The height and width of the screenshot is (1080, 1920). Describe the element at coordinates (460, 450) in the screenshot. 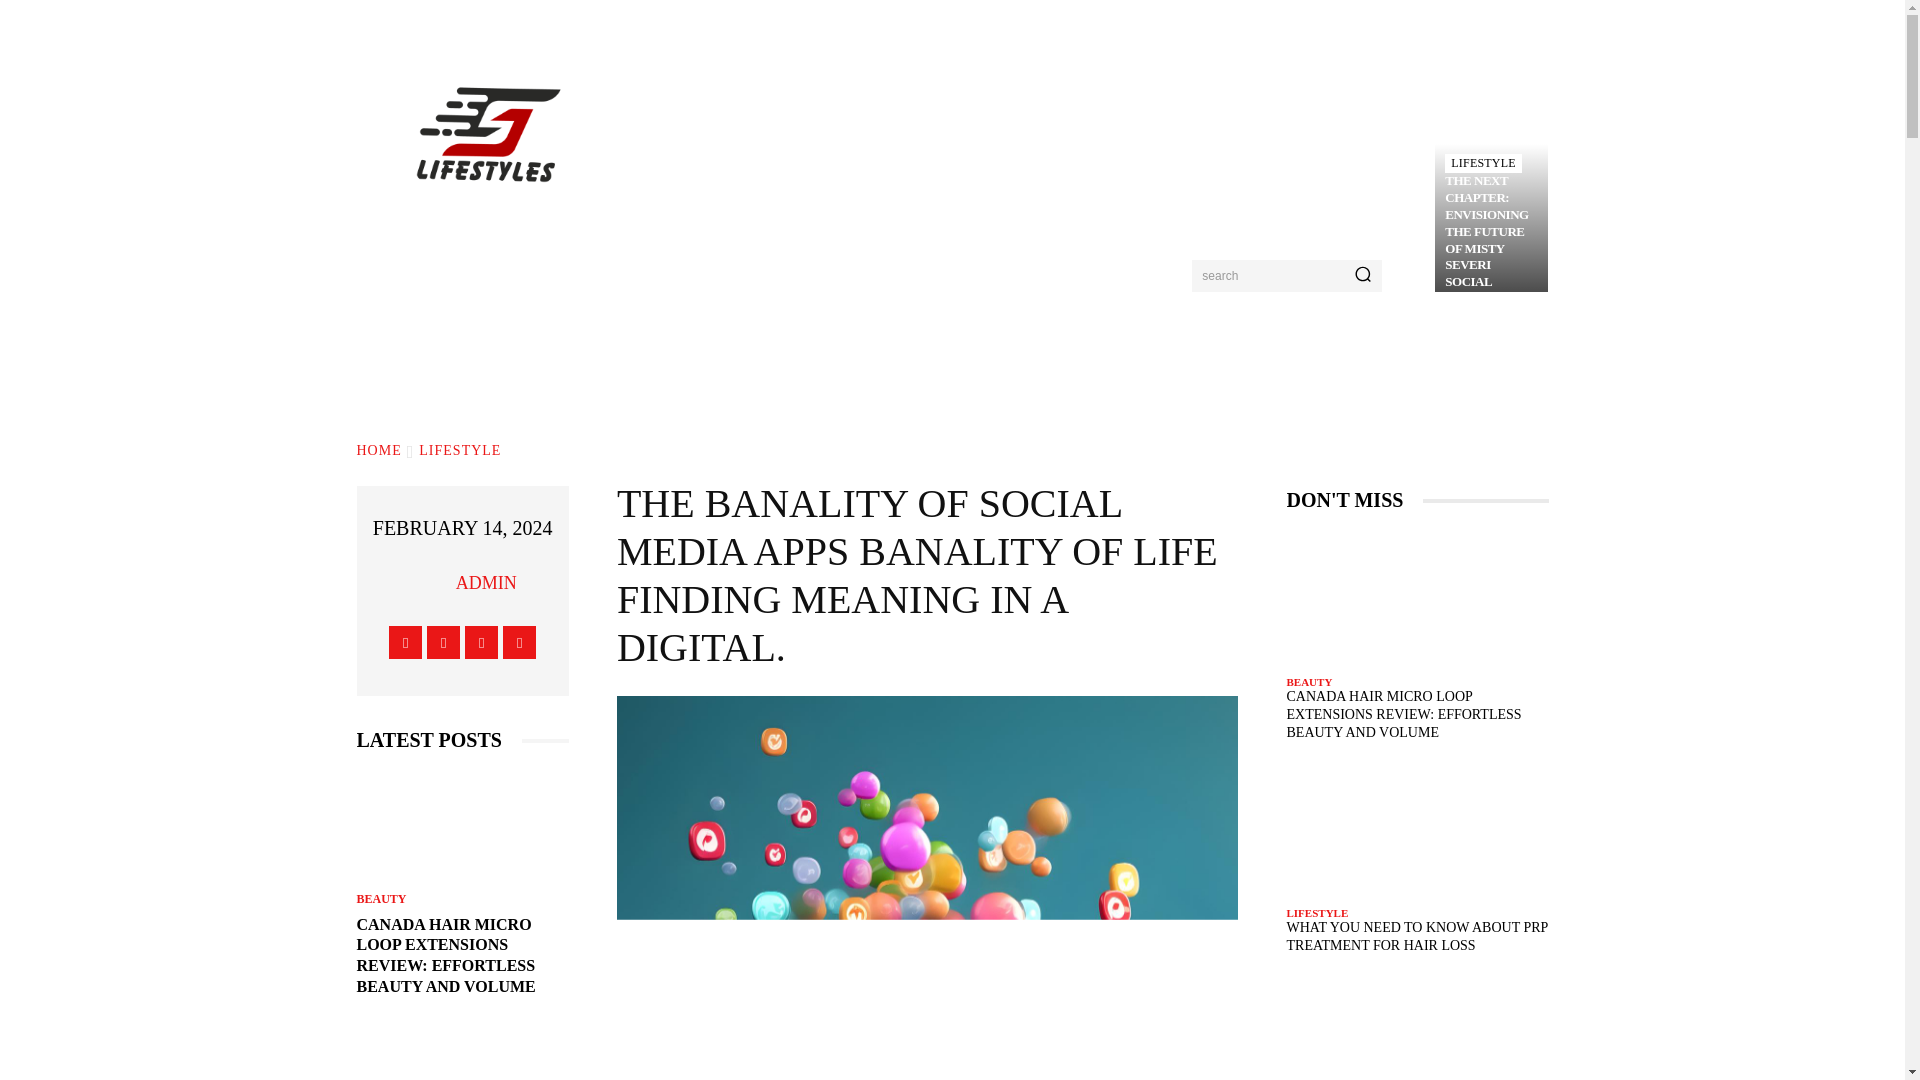

I see `LIFESTYLE` at that location.